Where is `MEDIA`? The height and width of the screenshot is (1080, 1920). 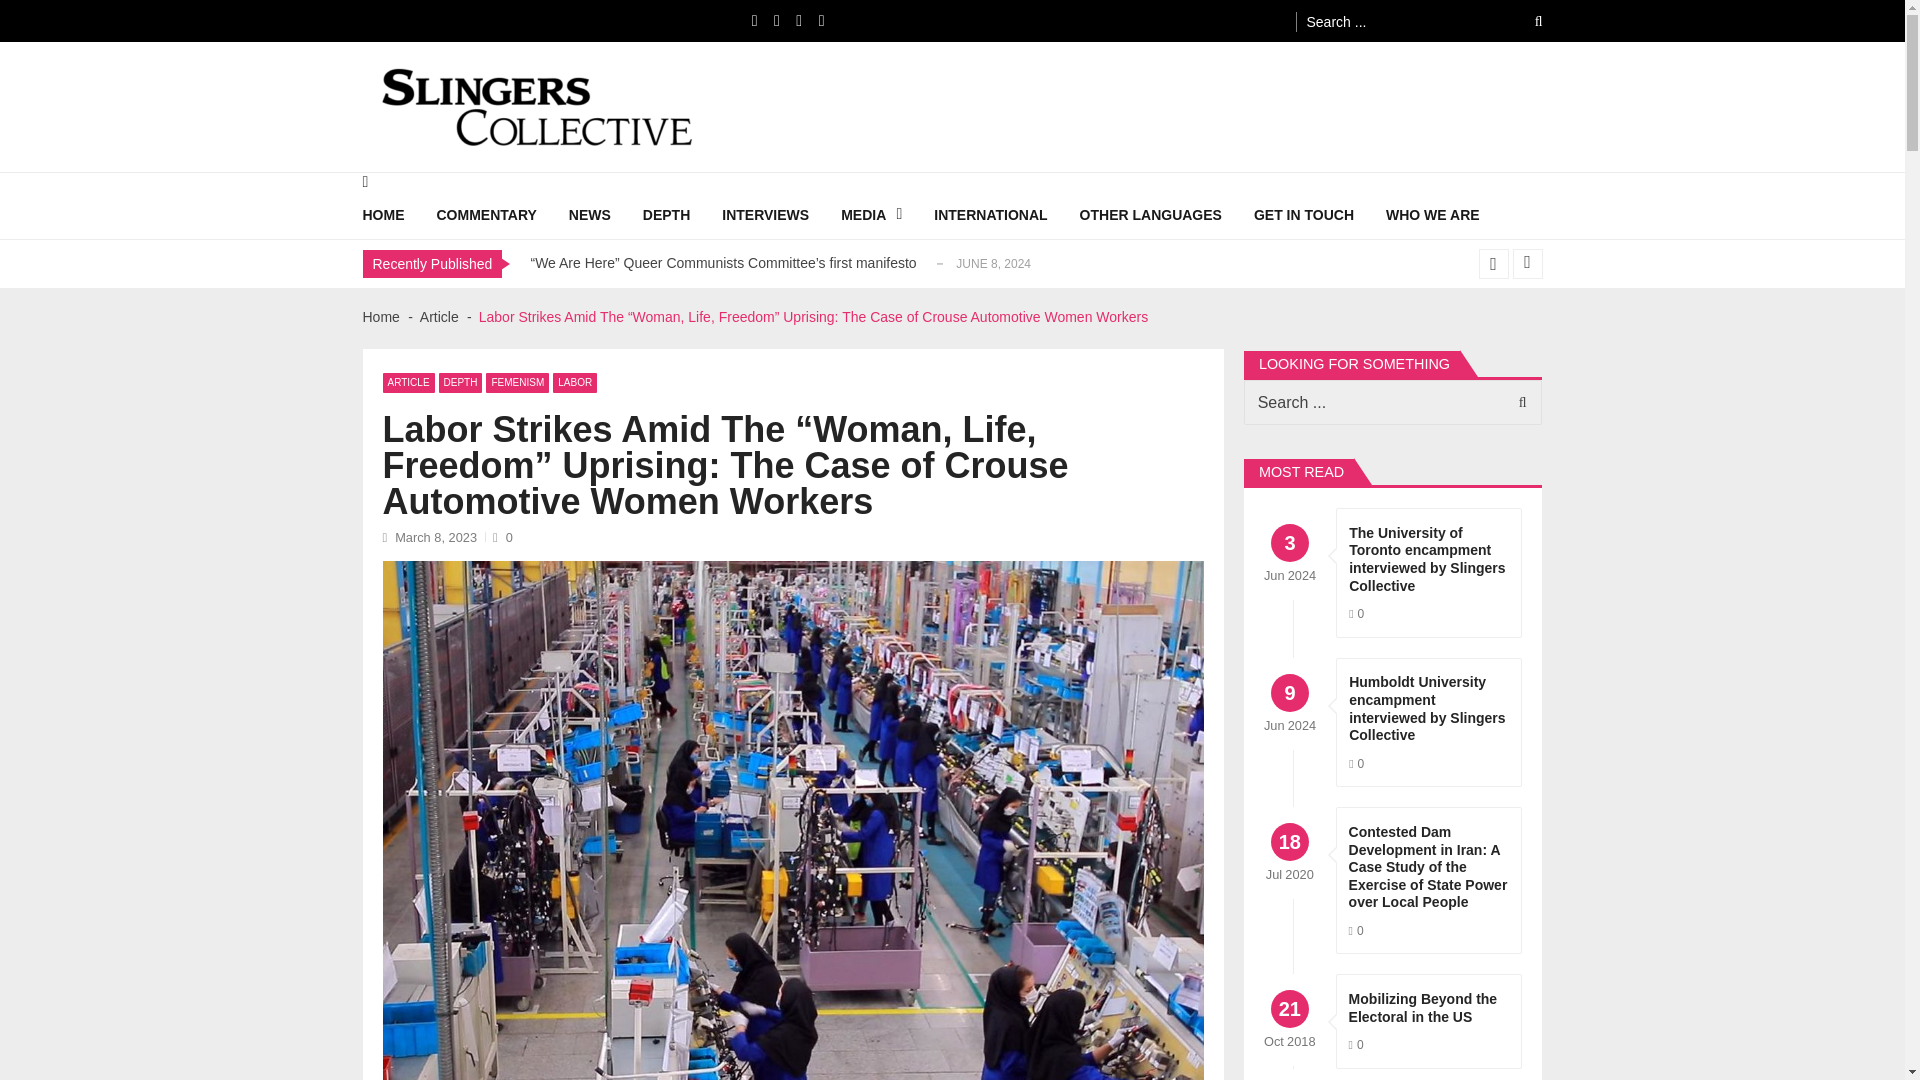
MEDIA is located at coordinates (886, 214).